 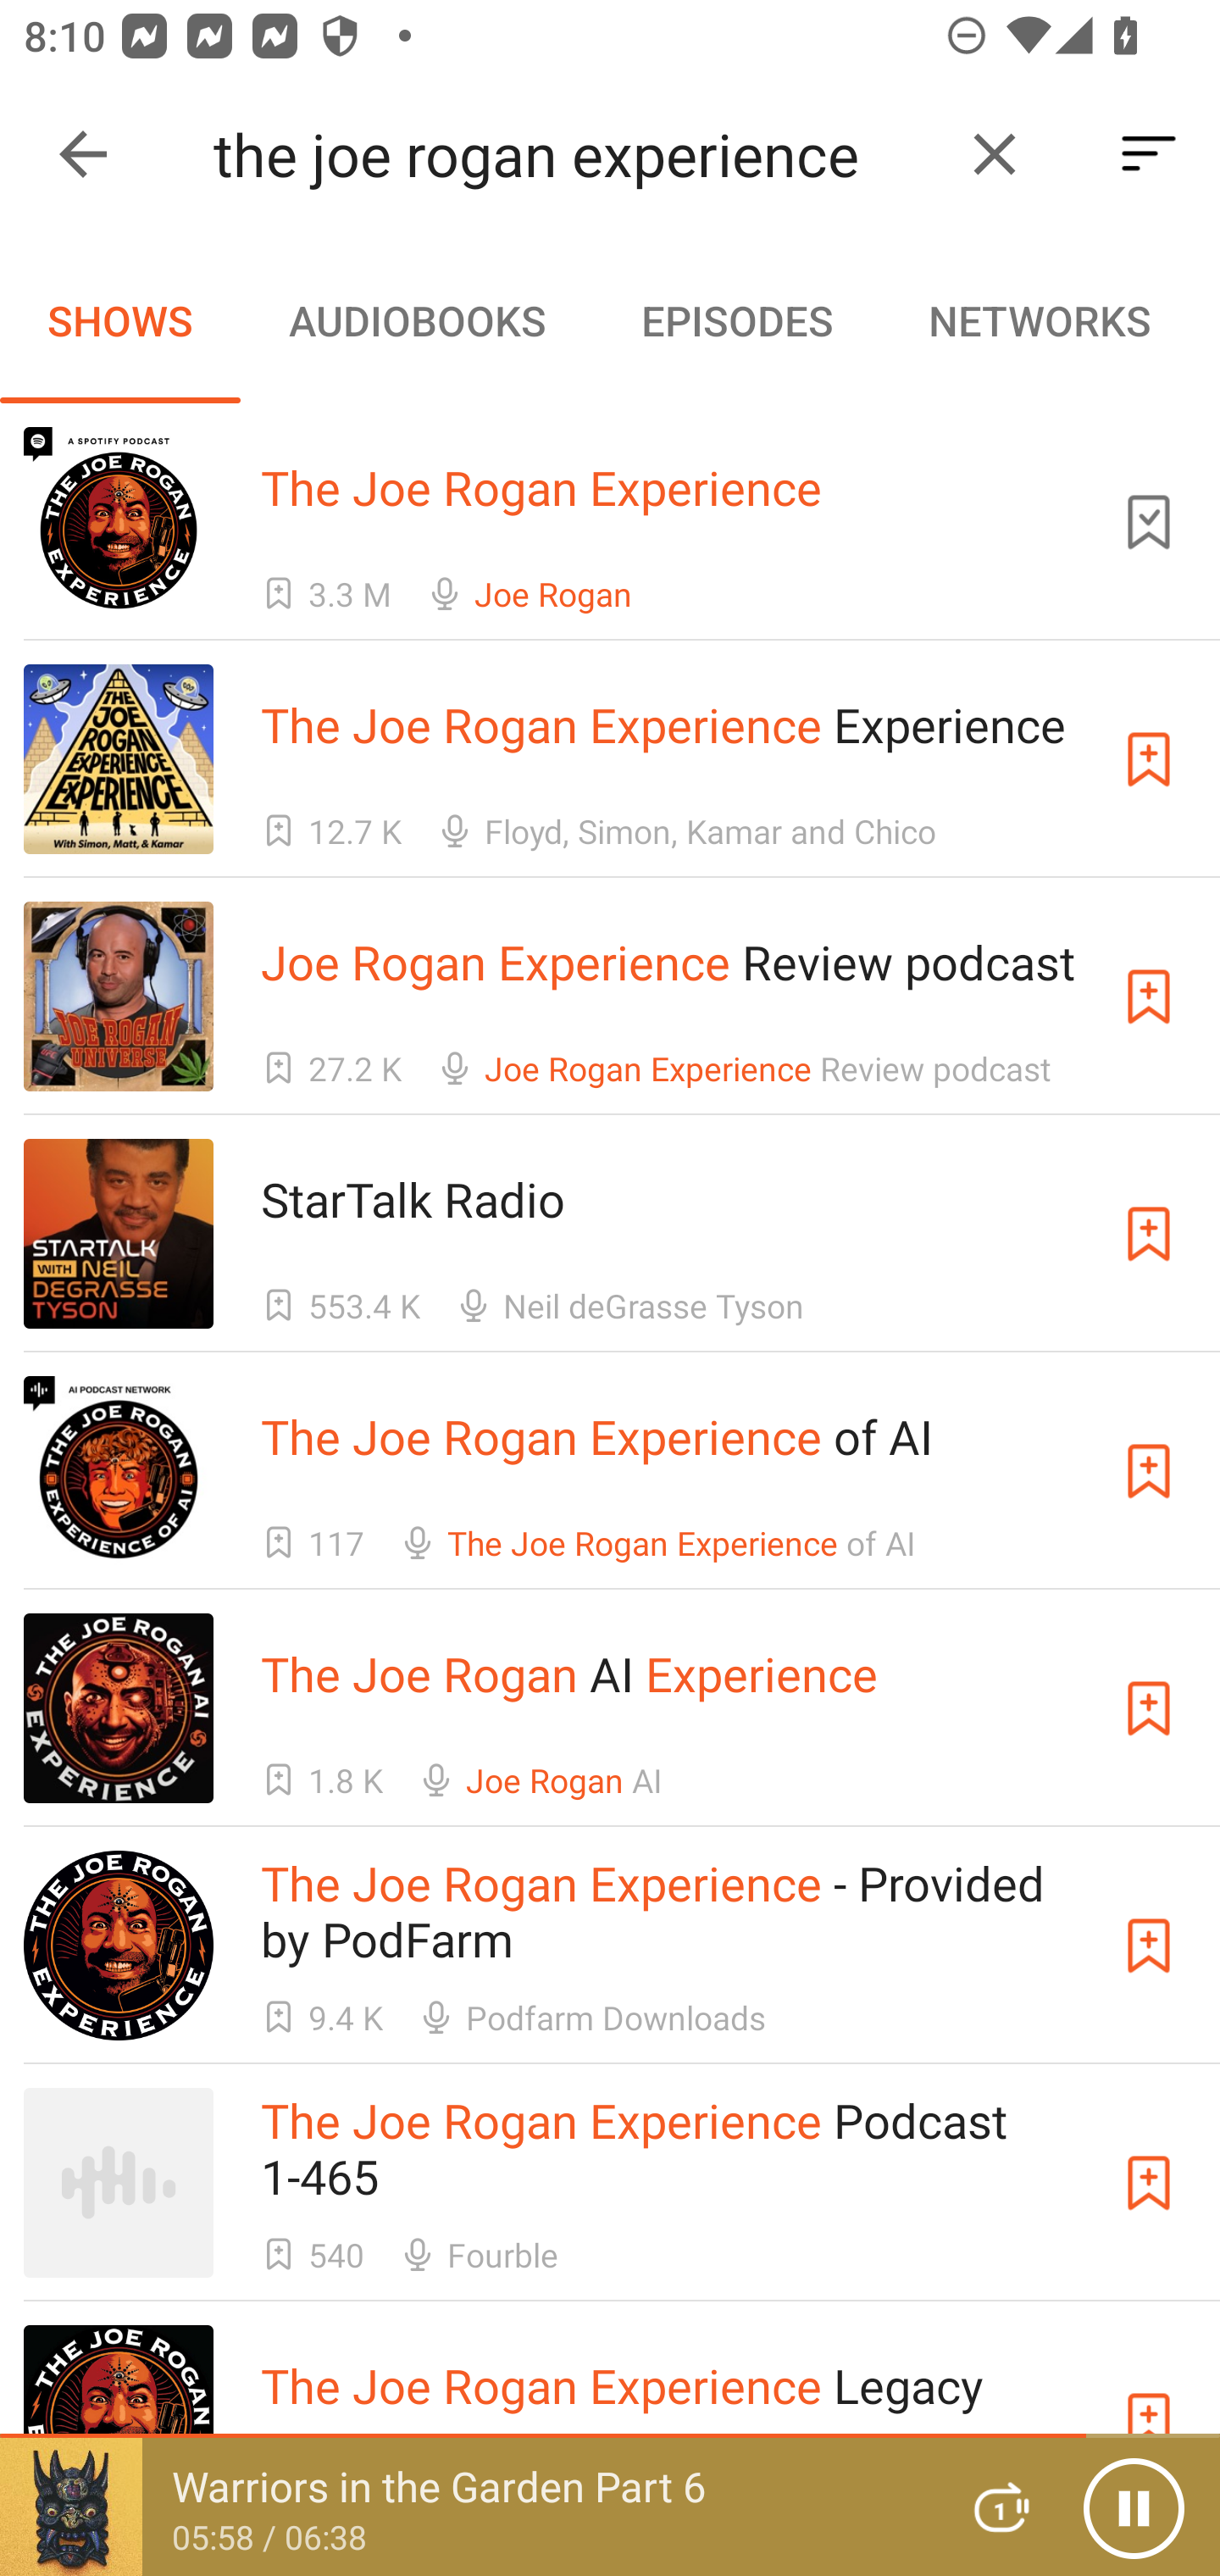 What do you see at coordinates (1039, 320) in the screenshot?
I see `NETWORKS` at bounding box center [1039, 320].